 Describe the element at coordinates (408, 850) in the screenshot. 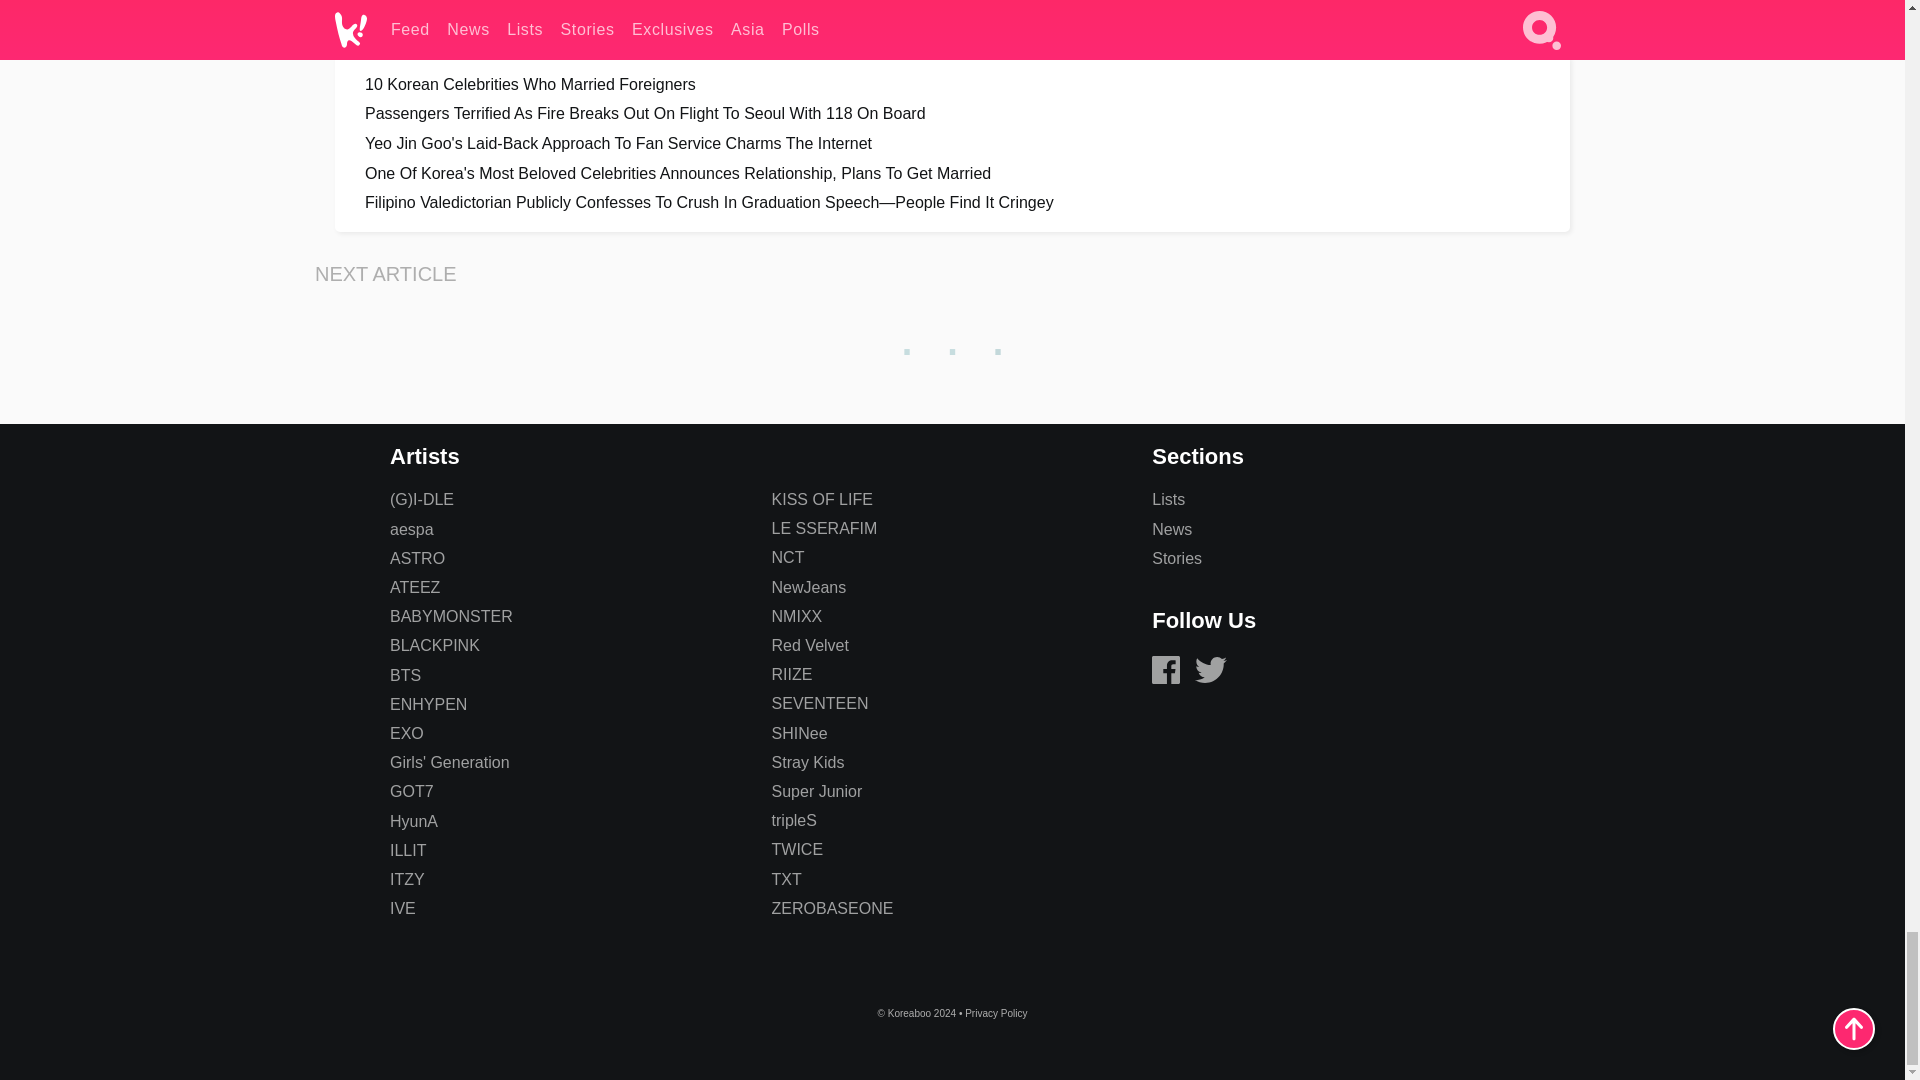

I see `ILLIT` at that location.